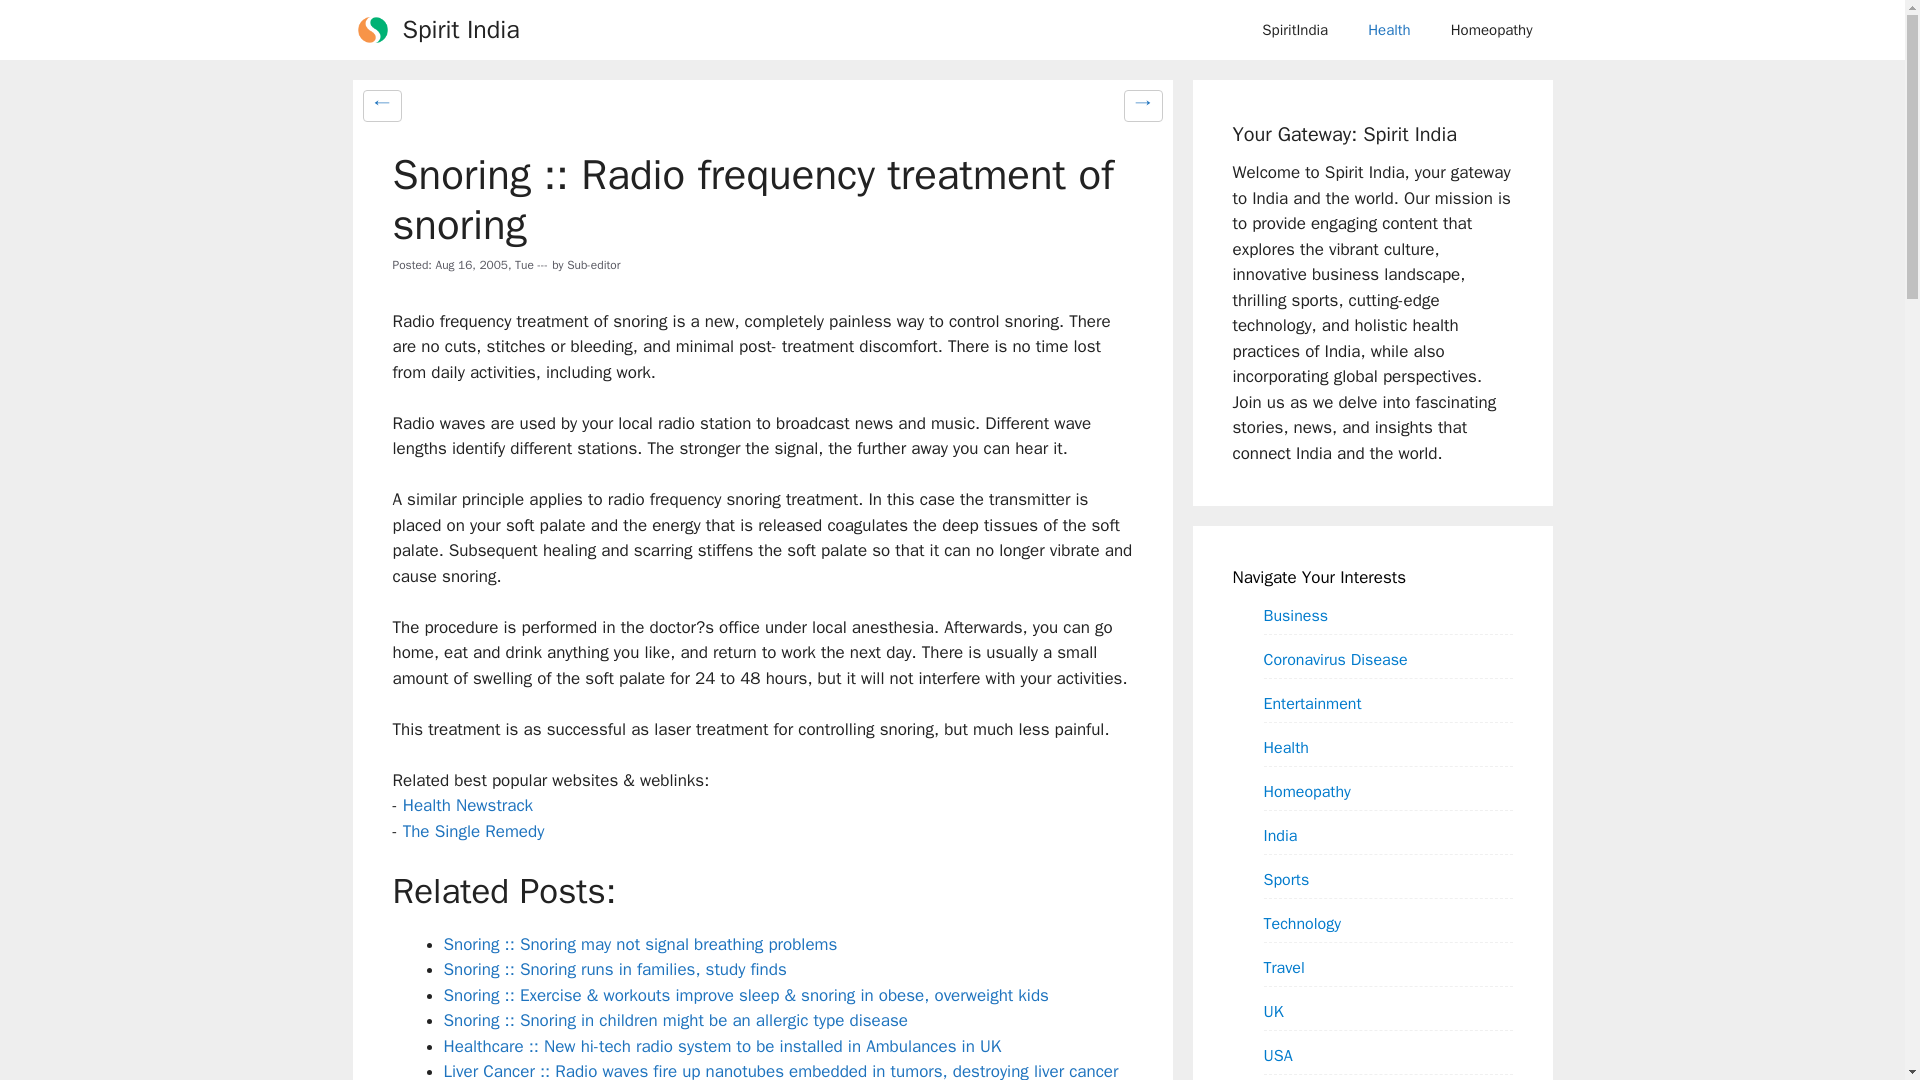 The width and height of the screenshot is (1920, 1080). I want to click on Homeopathy, so click(1492, 30).